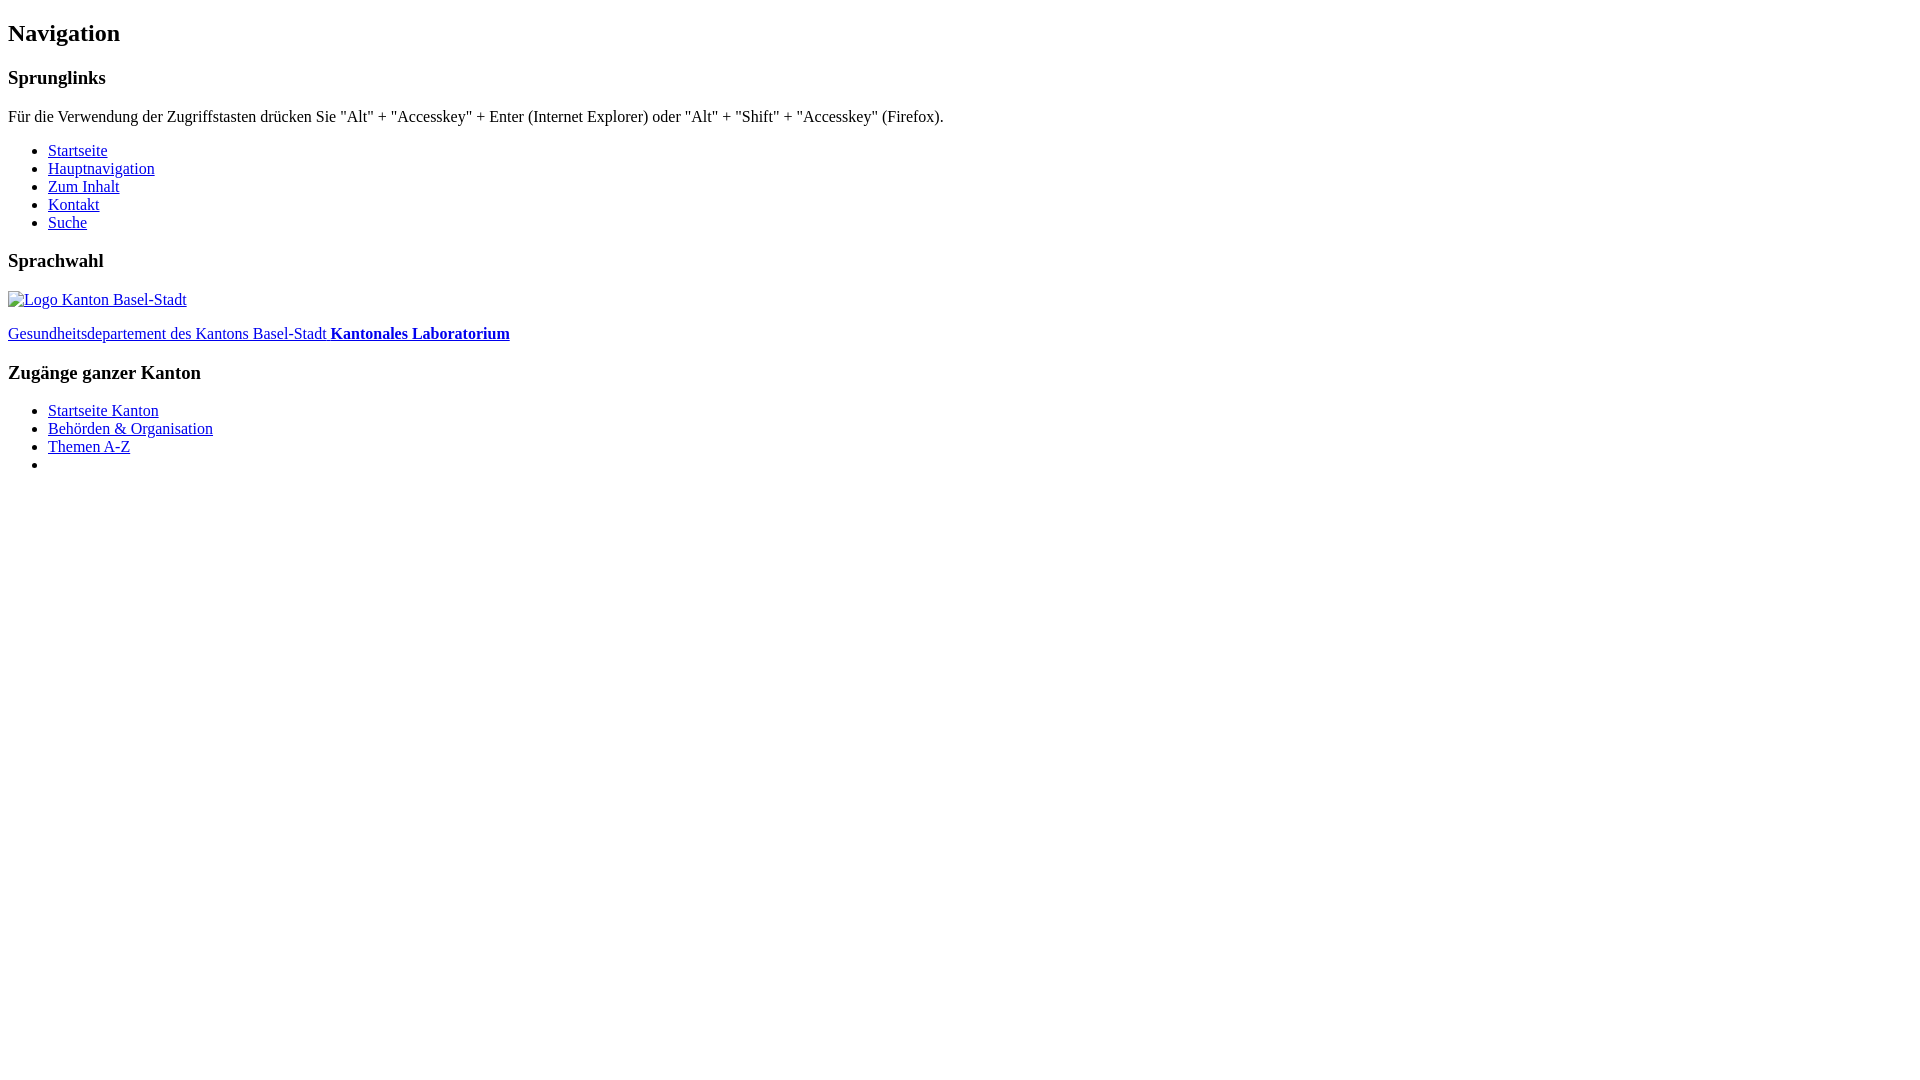 The width and height of the screenshot is (1920, 1080). What do you see at coordinates (78, 150) in the screenshot?
I see `Startseite` at bounding box center [78, 150].